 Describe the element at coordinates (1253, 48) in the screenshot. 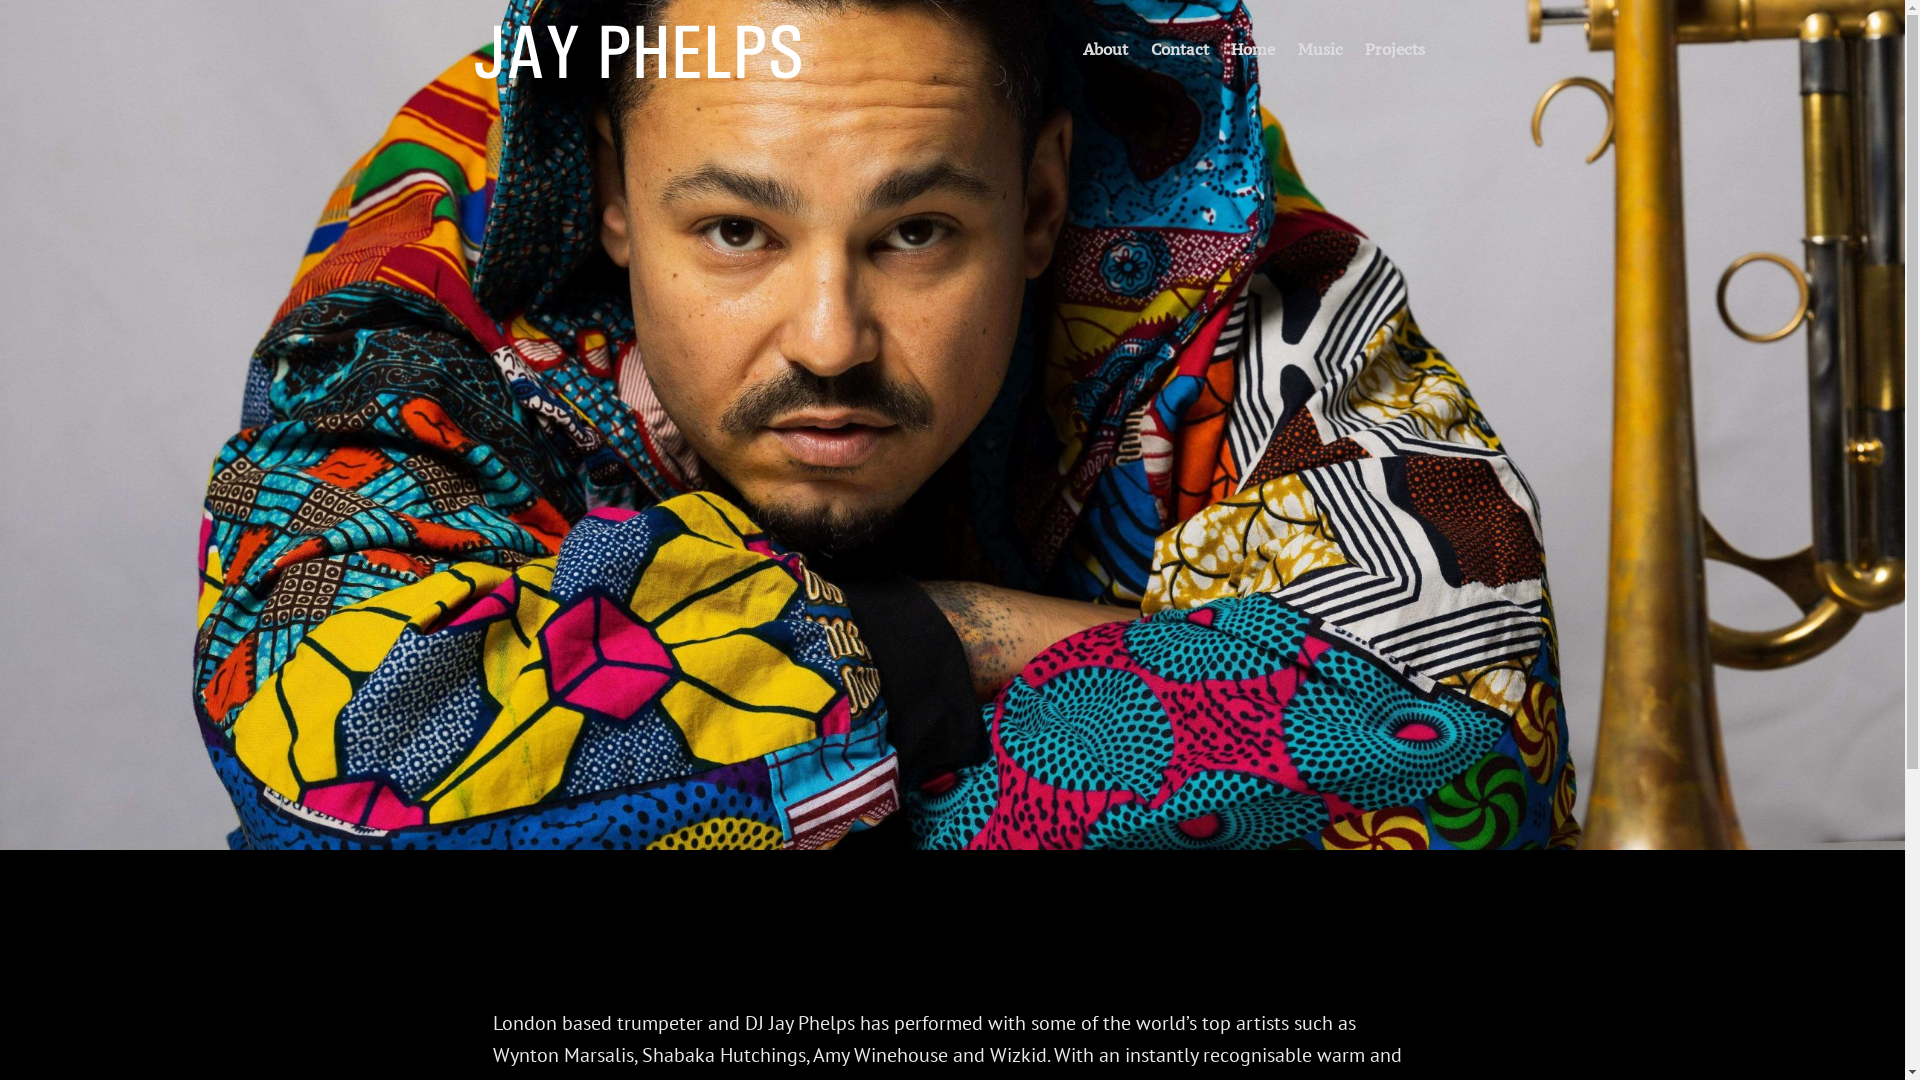

I see `Home` at that location.